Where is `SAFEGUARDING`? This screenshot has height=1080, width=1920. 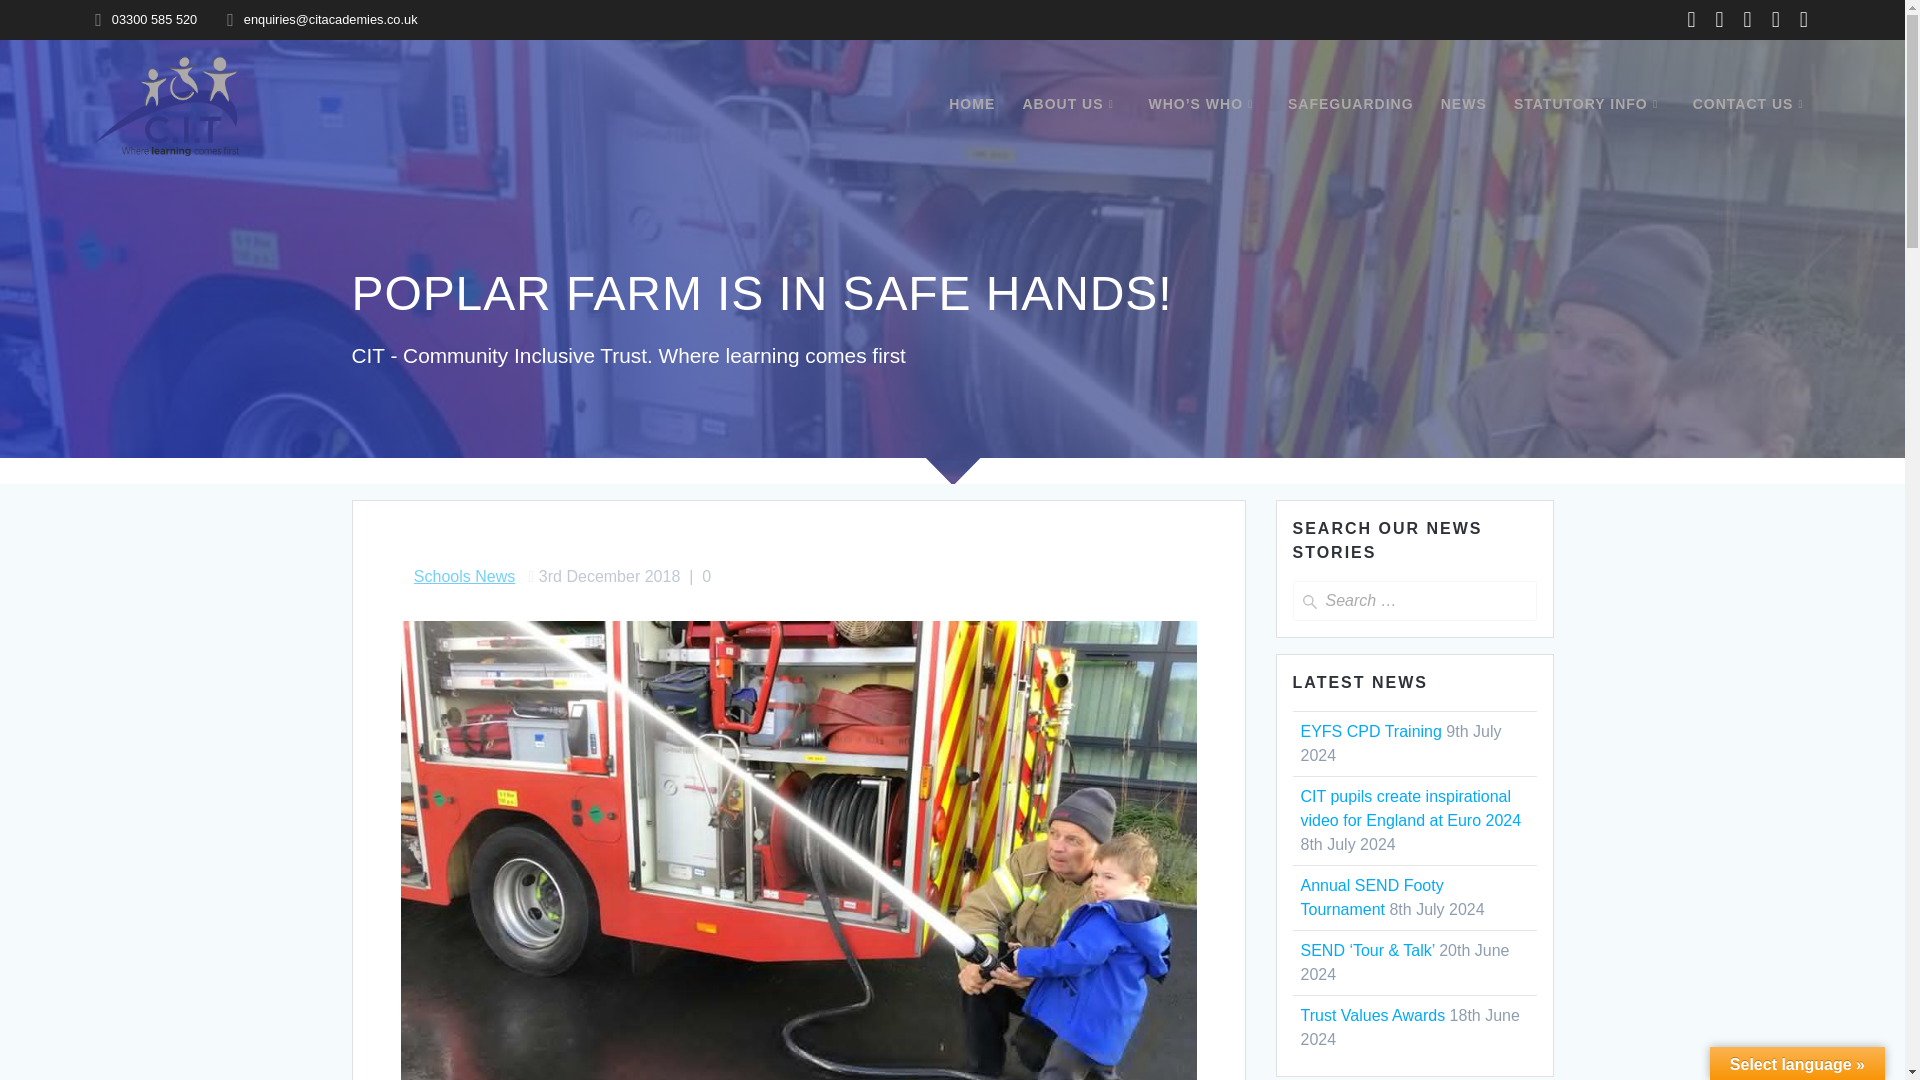
SAFEGUARDING is located at coordinates (1350, 104).